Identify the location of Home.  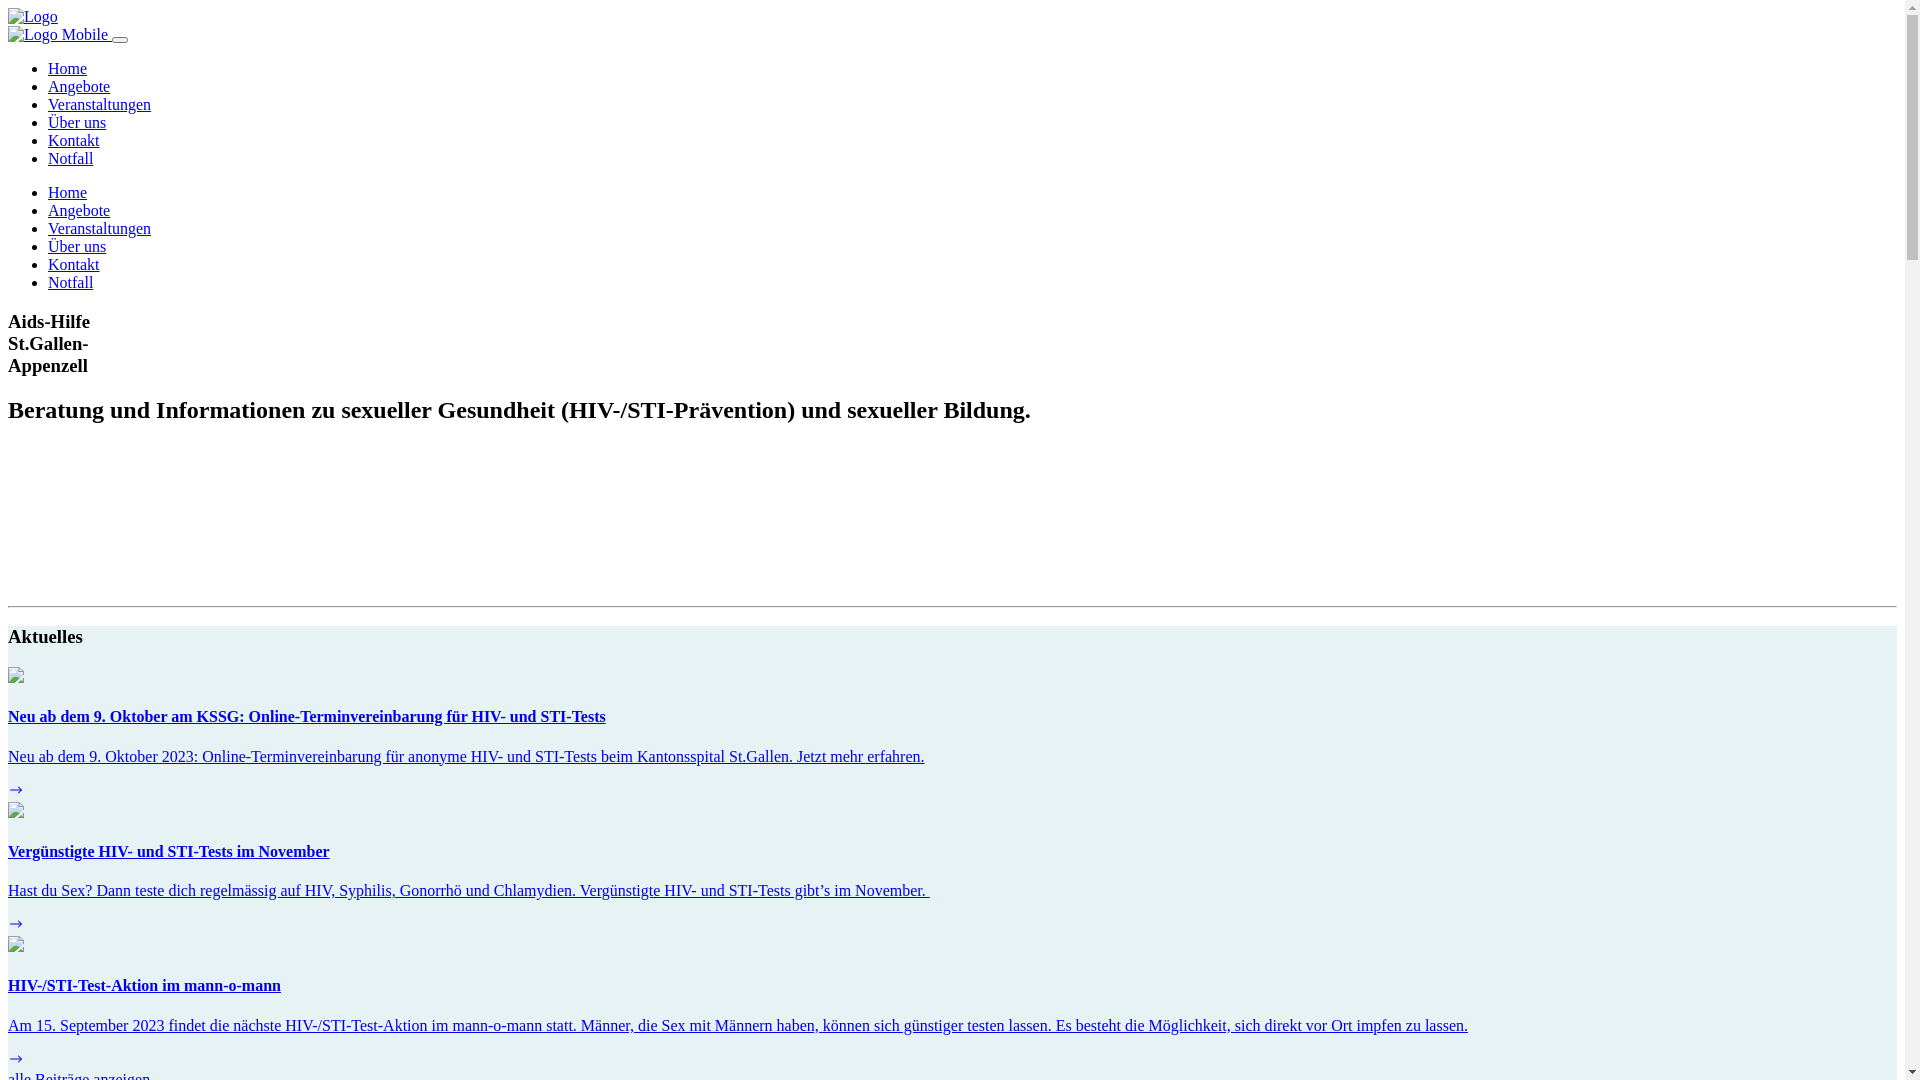
(68, 192).